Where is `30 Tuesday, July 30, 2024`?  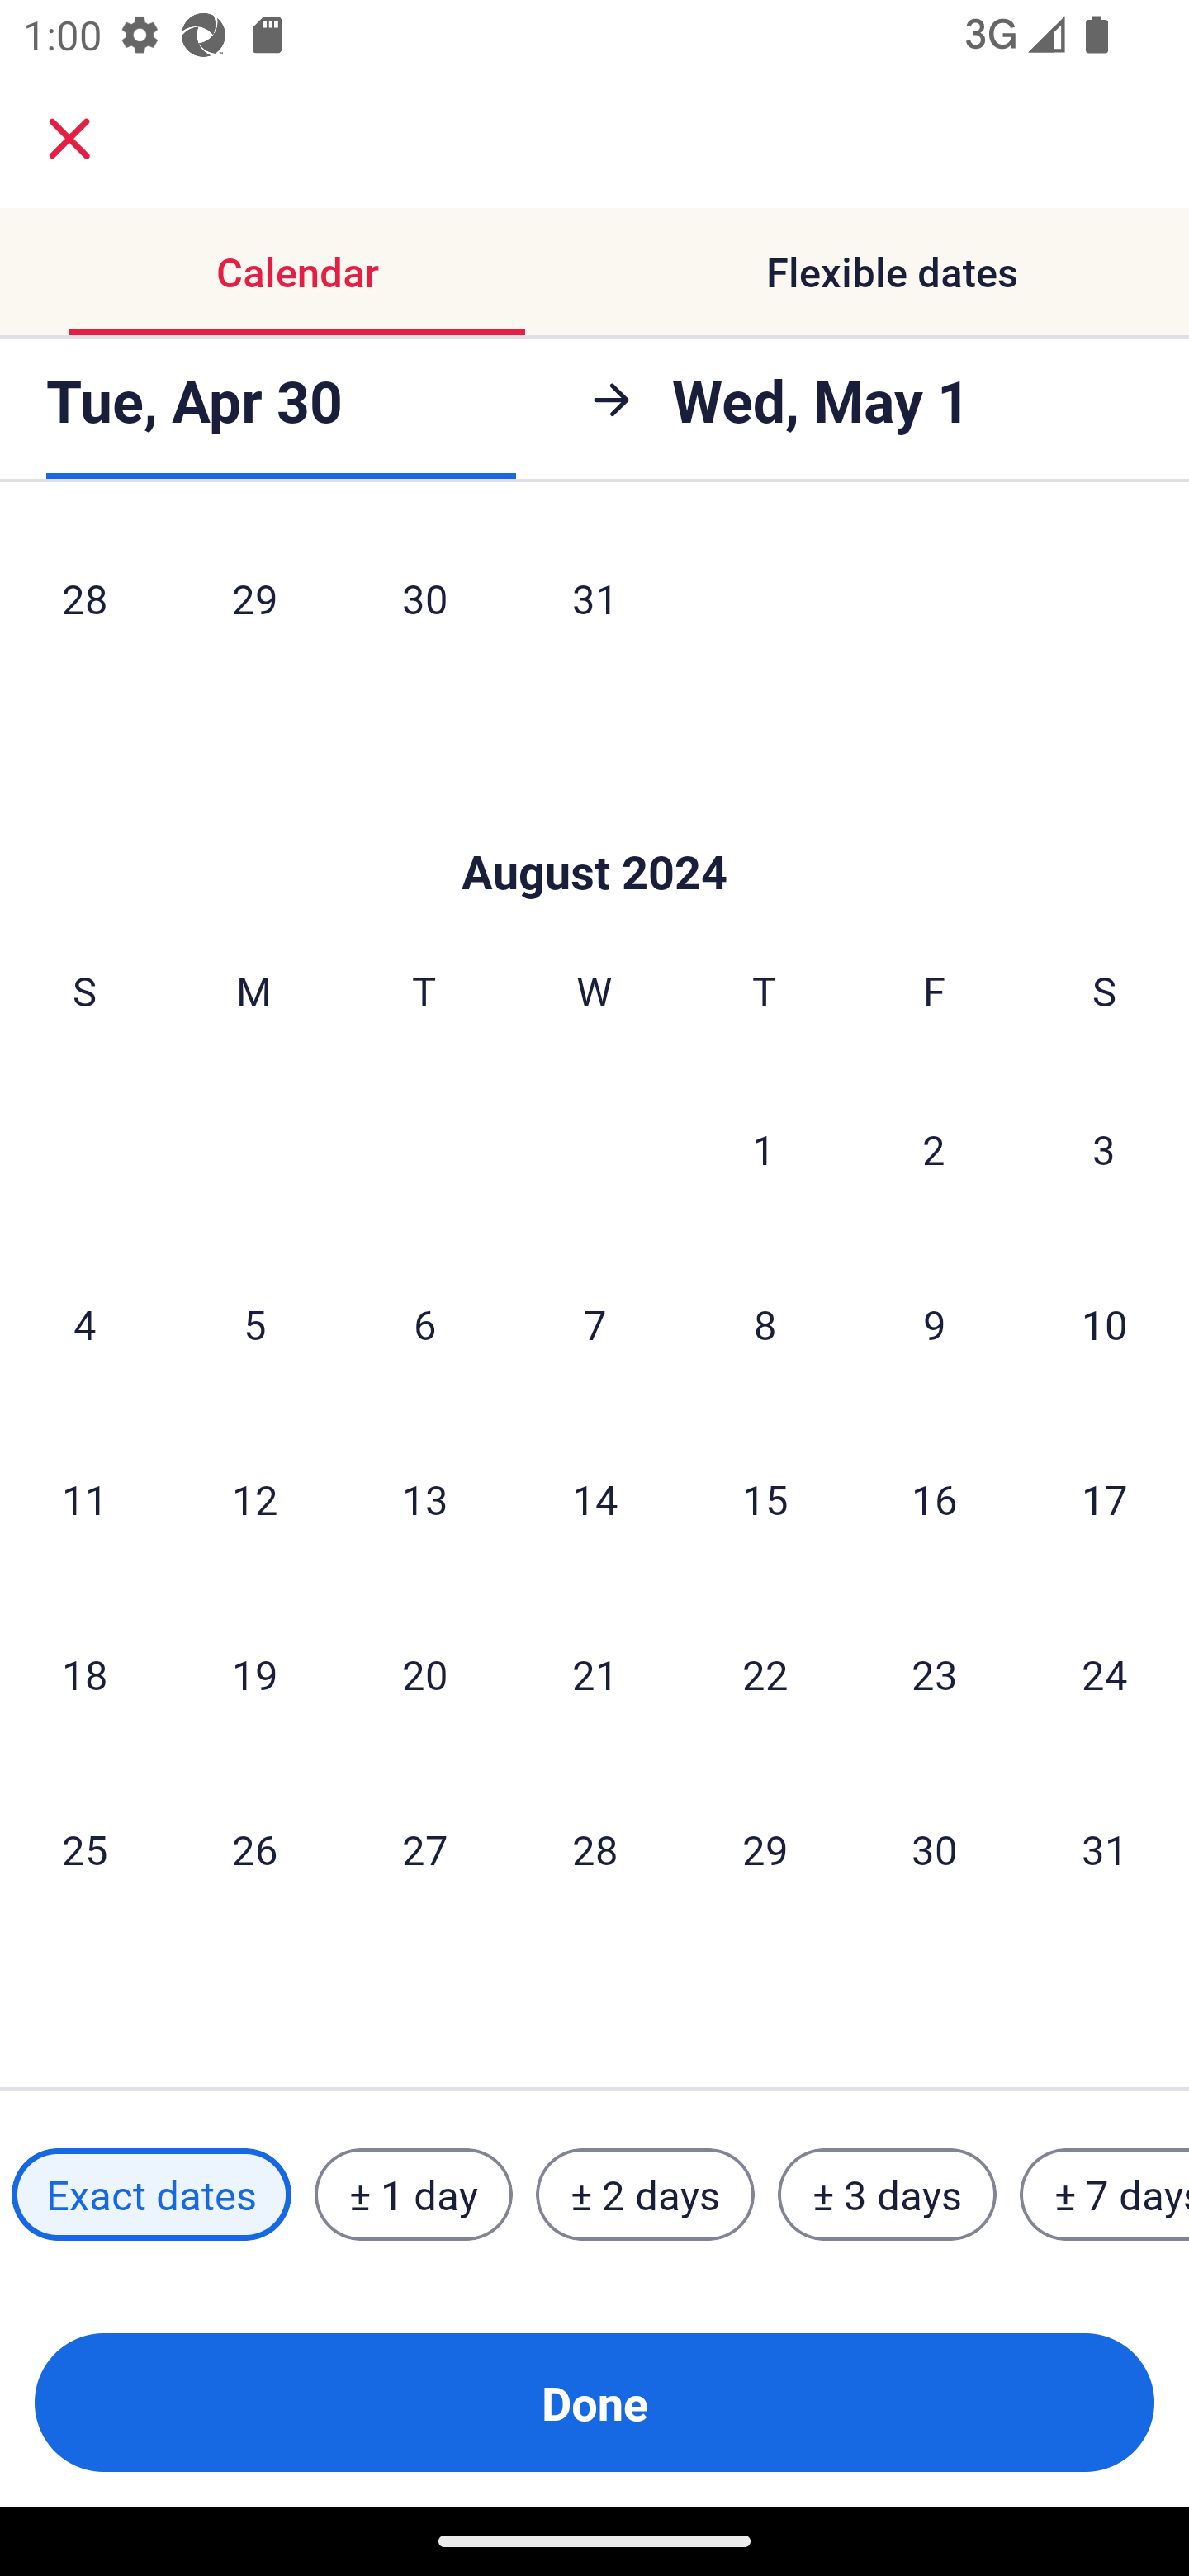
30 Tuesday, July 30, 2024 is located at coordinates (424, 604).